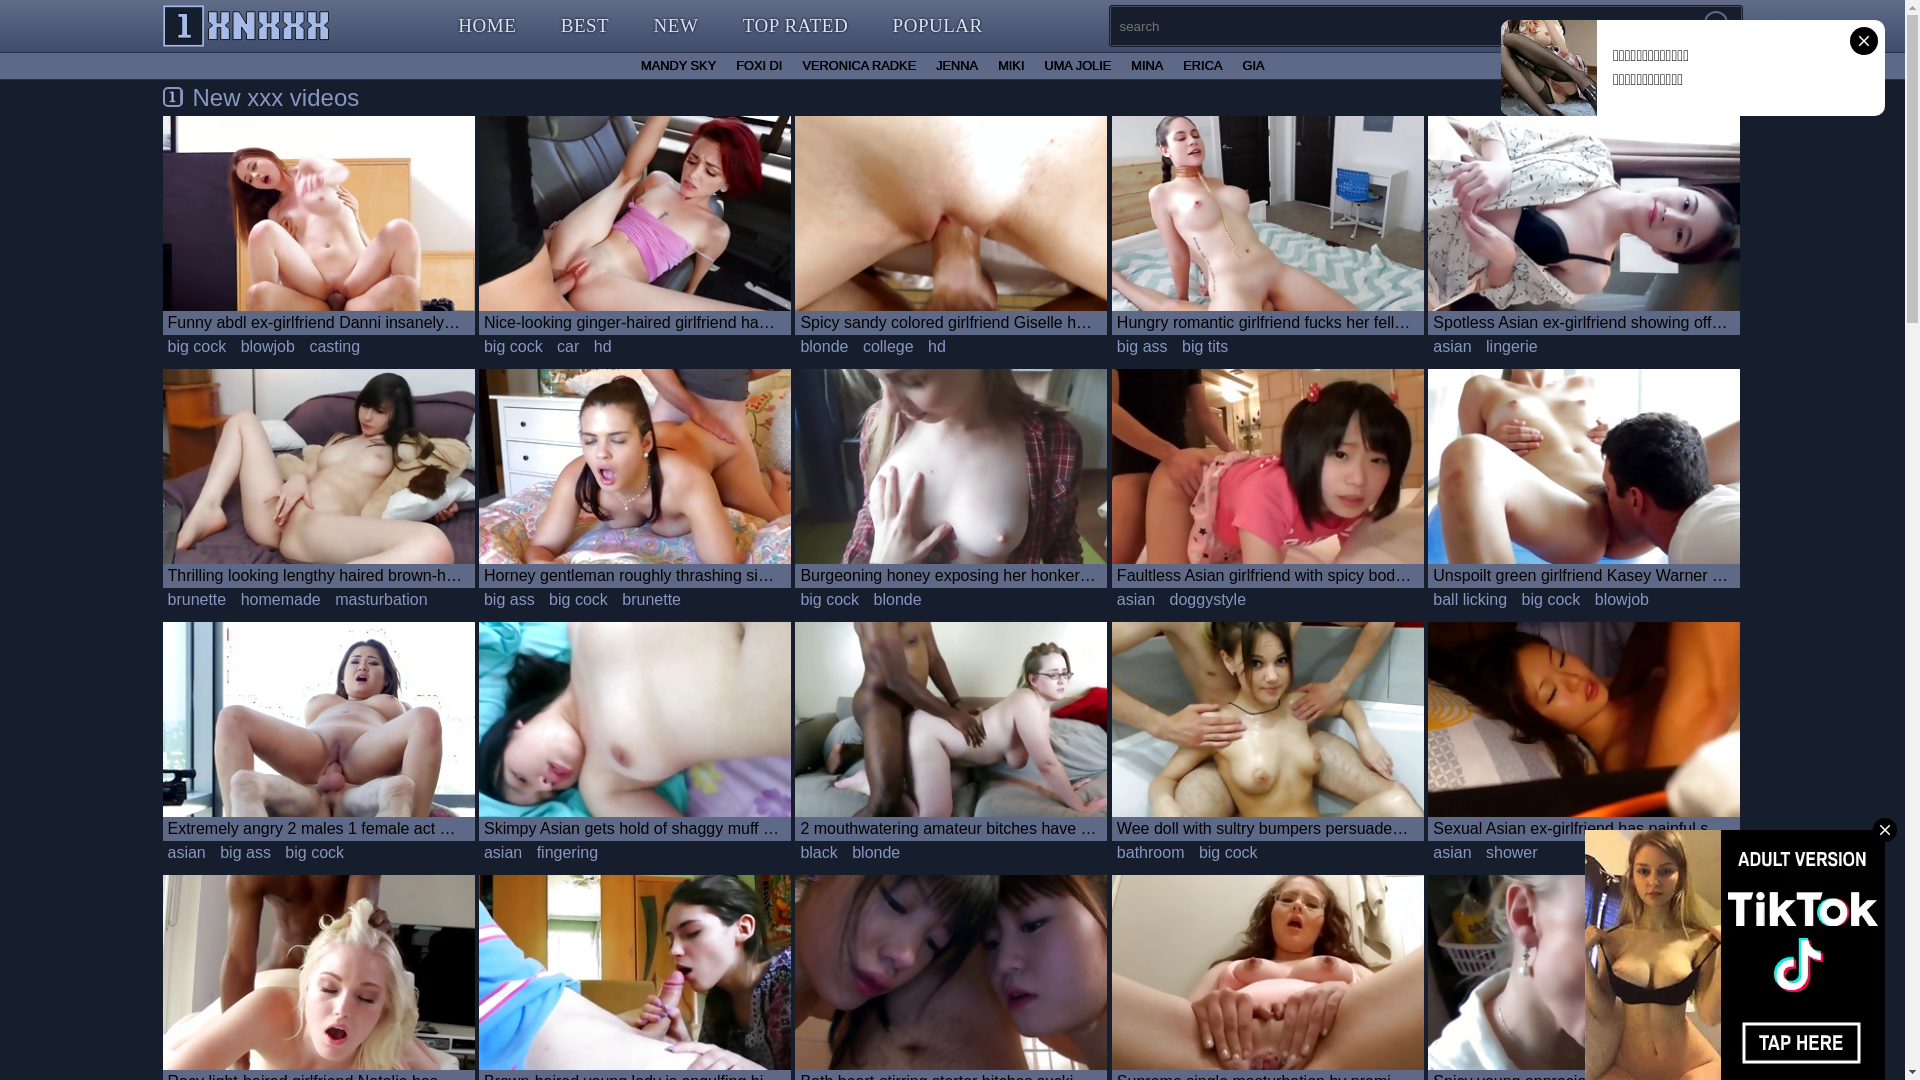 This screenshot has height=1080, width=1920. Describe the element at coordinates (318, 226) in the screenshot. I see `Funny abdl ex-girlfriend Danni insanely riding on wang` at that location.